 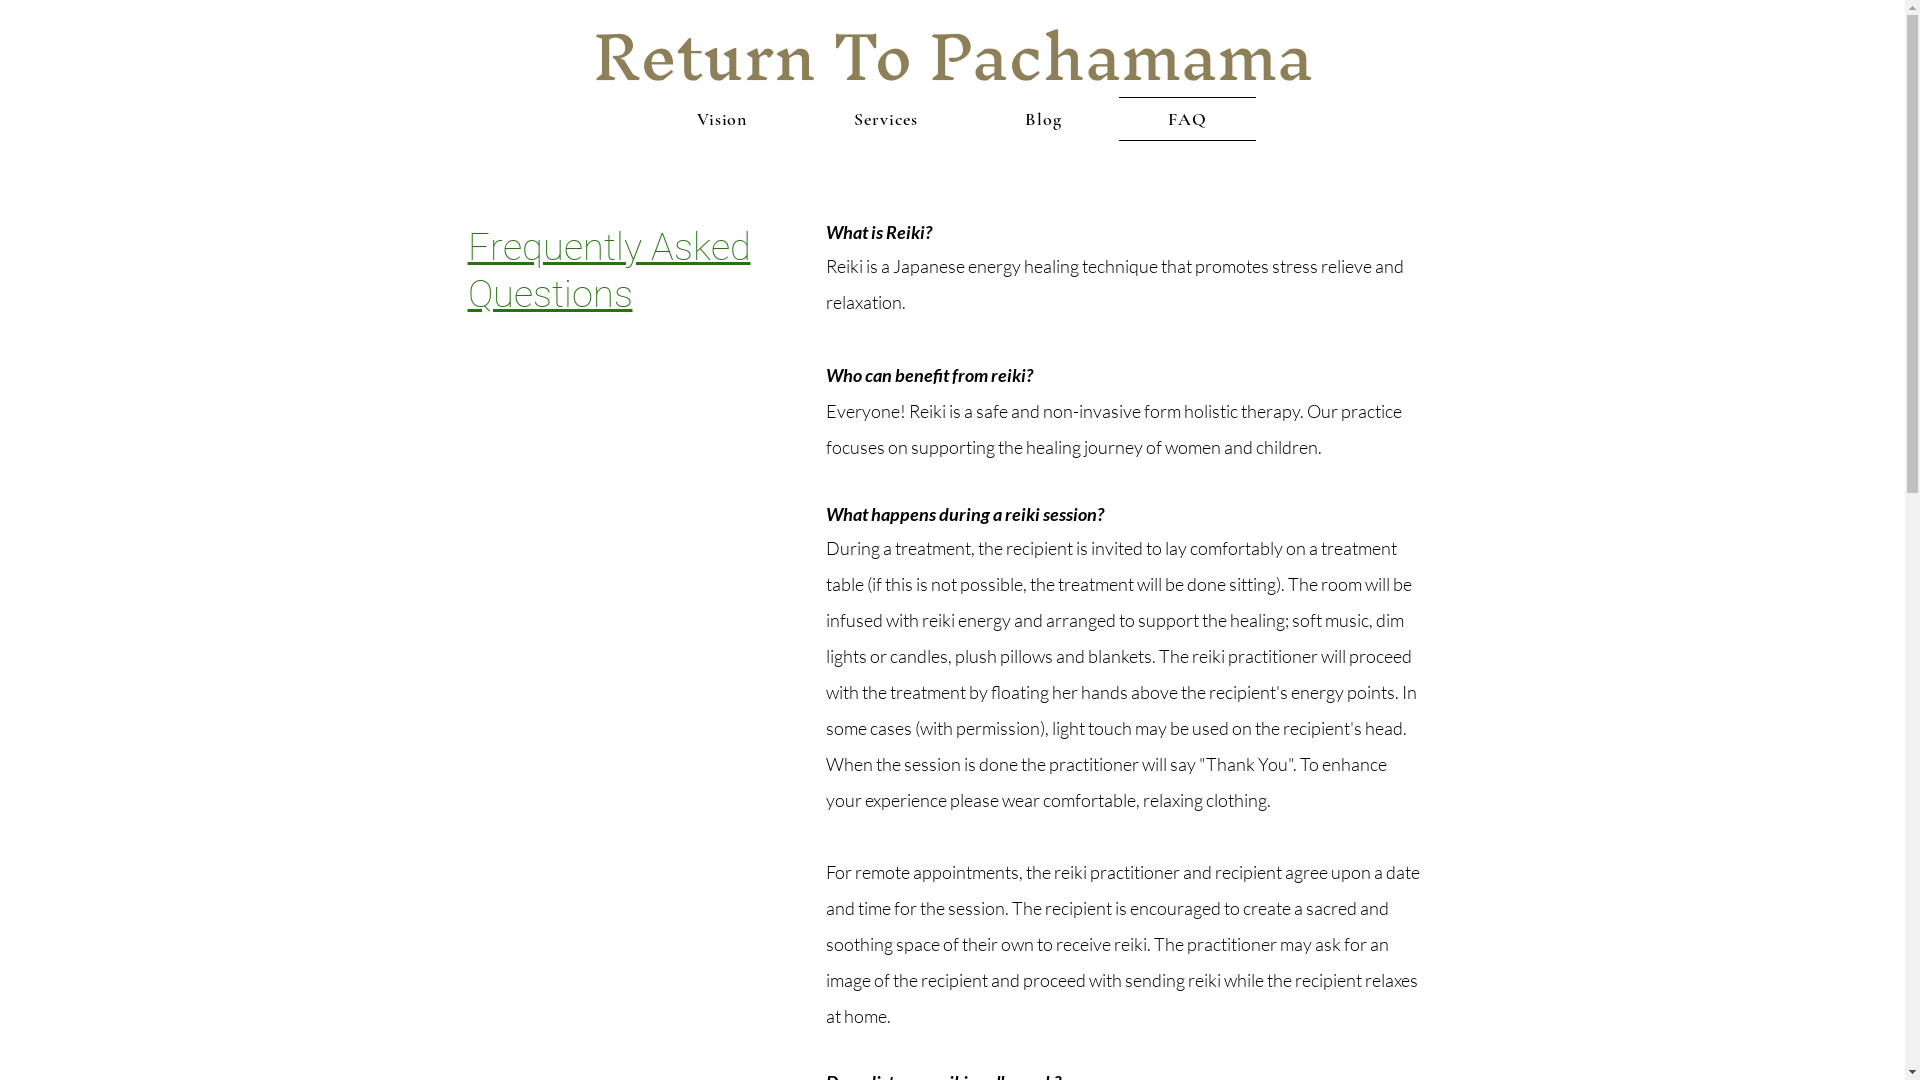 What do you see at coordinates (886, 119) in the screenshot?
I see `Services` at bounding box center [886, 119].